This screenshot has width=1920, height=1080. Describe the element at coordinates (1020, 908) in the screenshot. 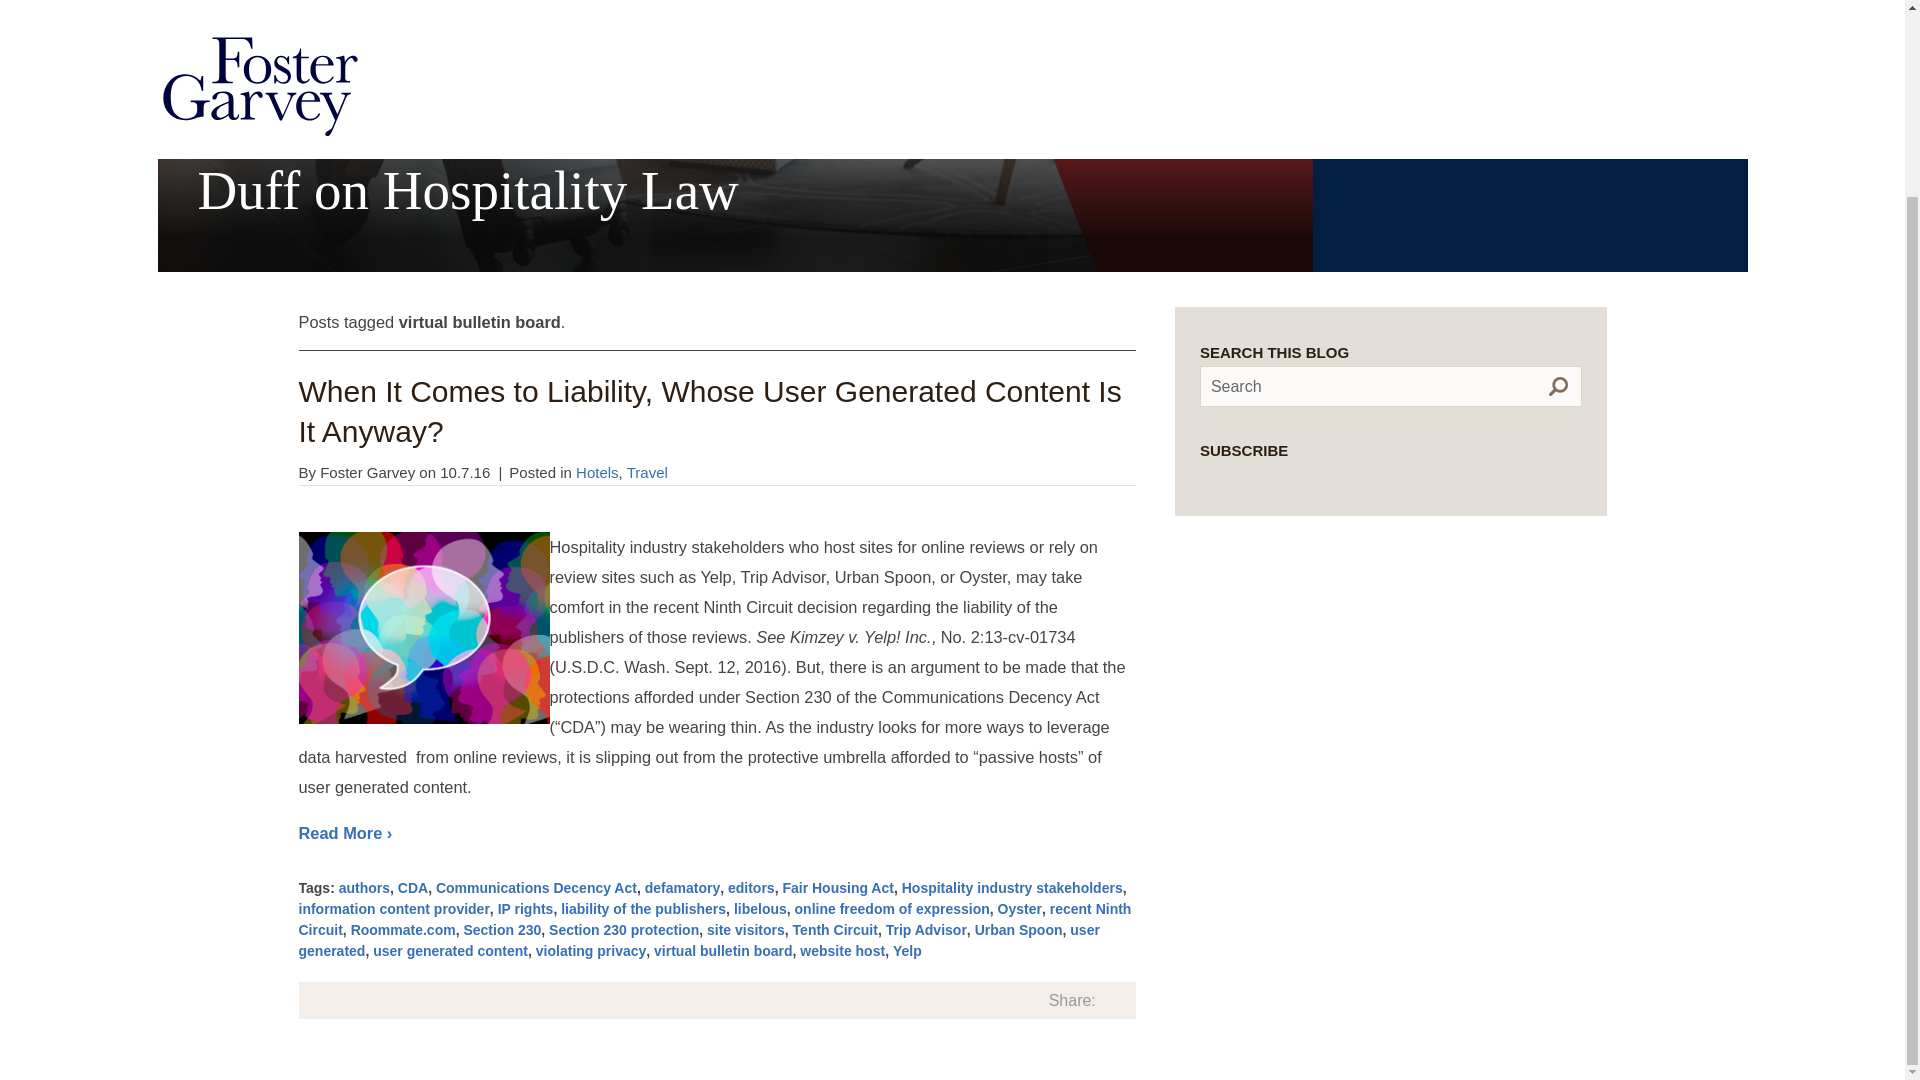

I see `Oyster` at that location.